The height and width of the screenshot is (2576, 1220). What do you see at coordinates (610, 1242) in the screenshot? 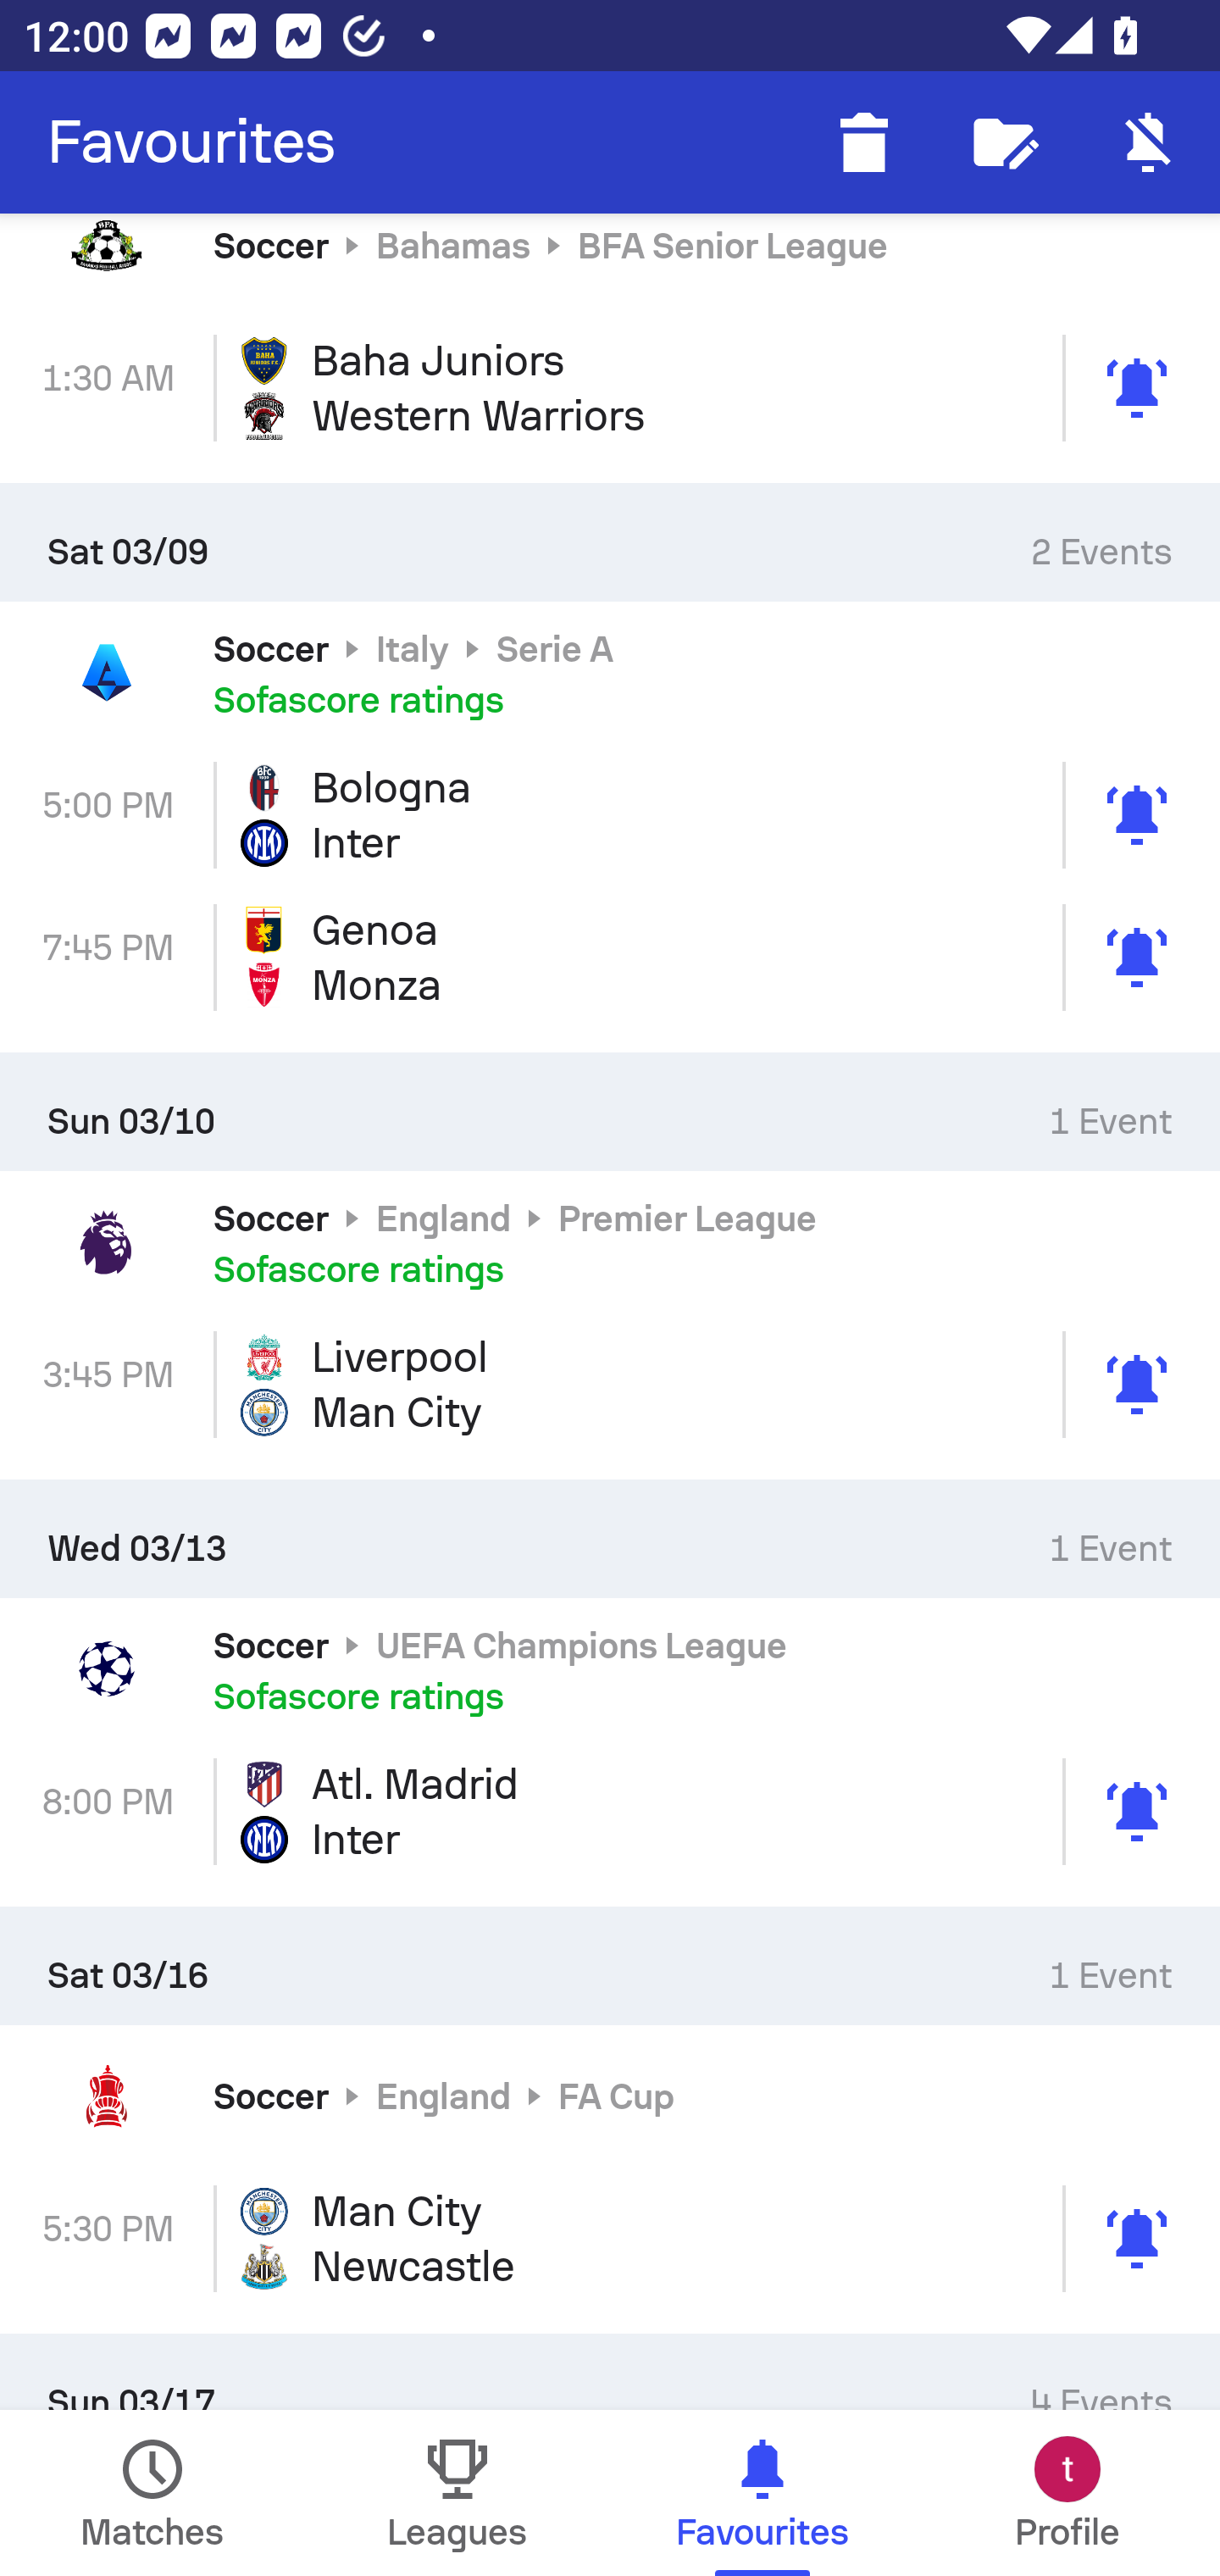
I see `Soccer England Premier League Sofascore ratings` at bounding box center [610, 1242].